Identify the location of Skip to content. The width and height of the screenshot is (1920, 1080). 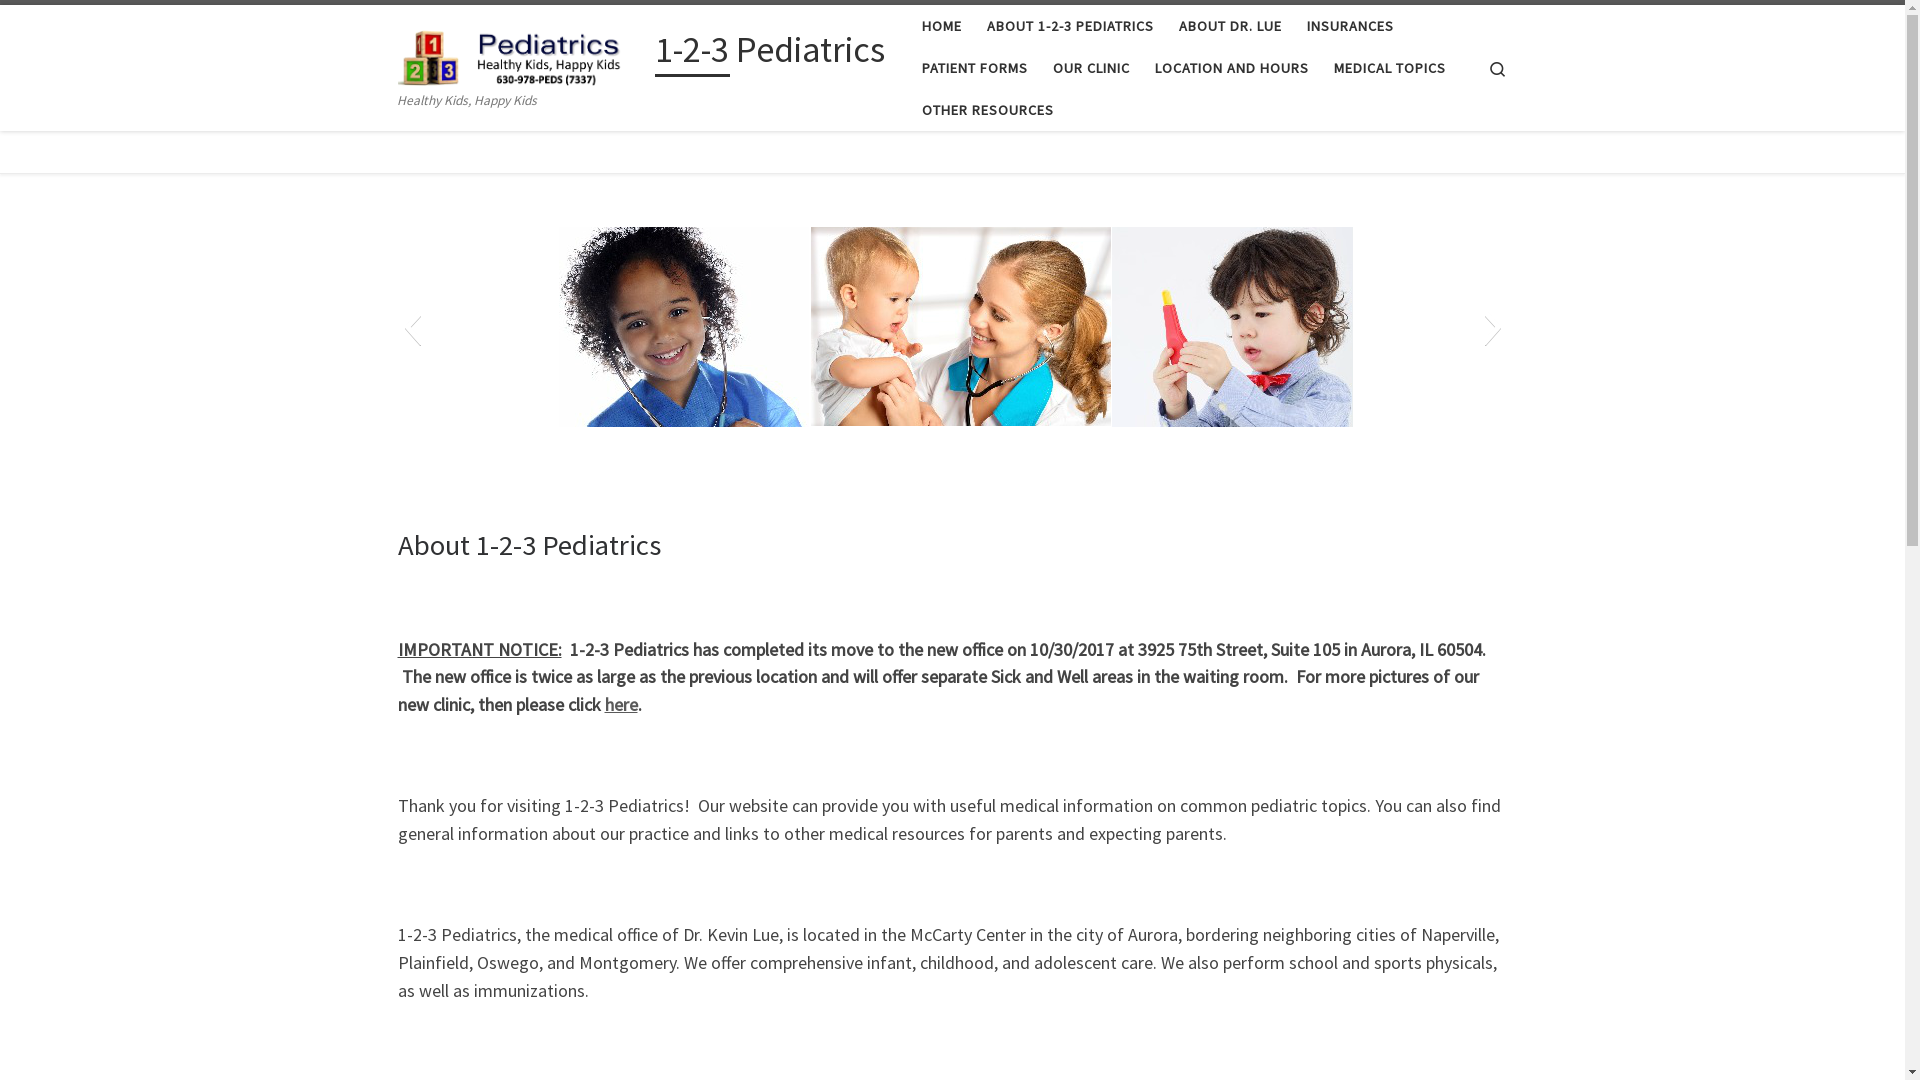
(76, 28).